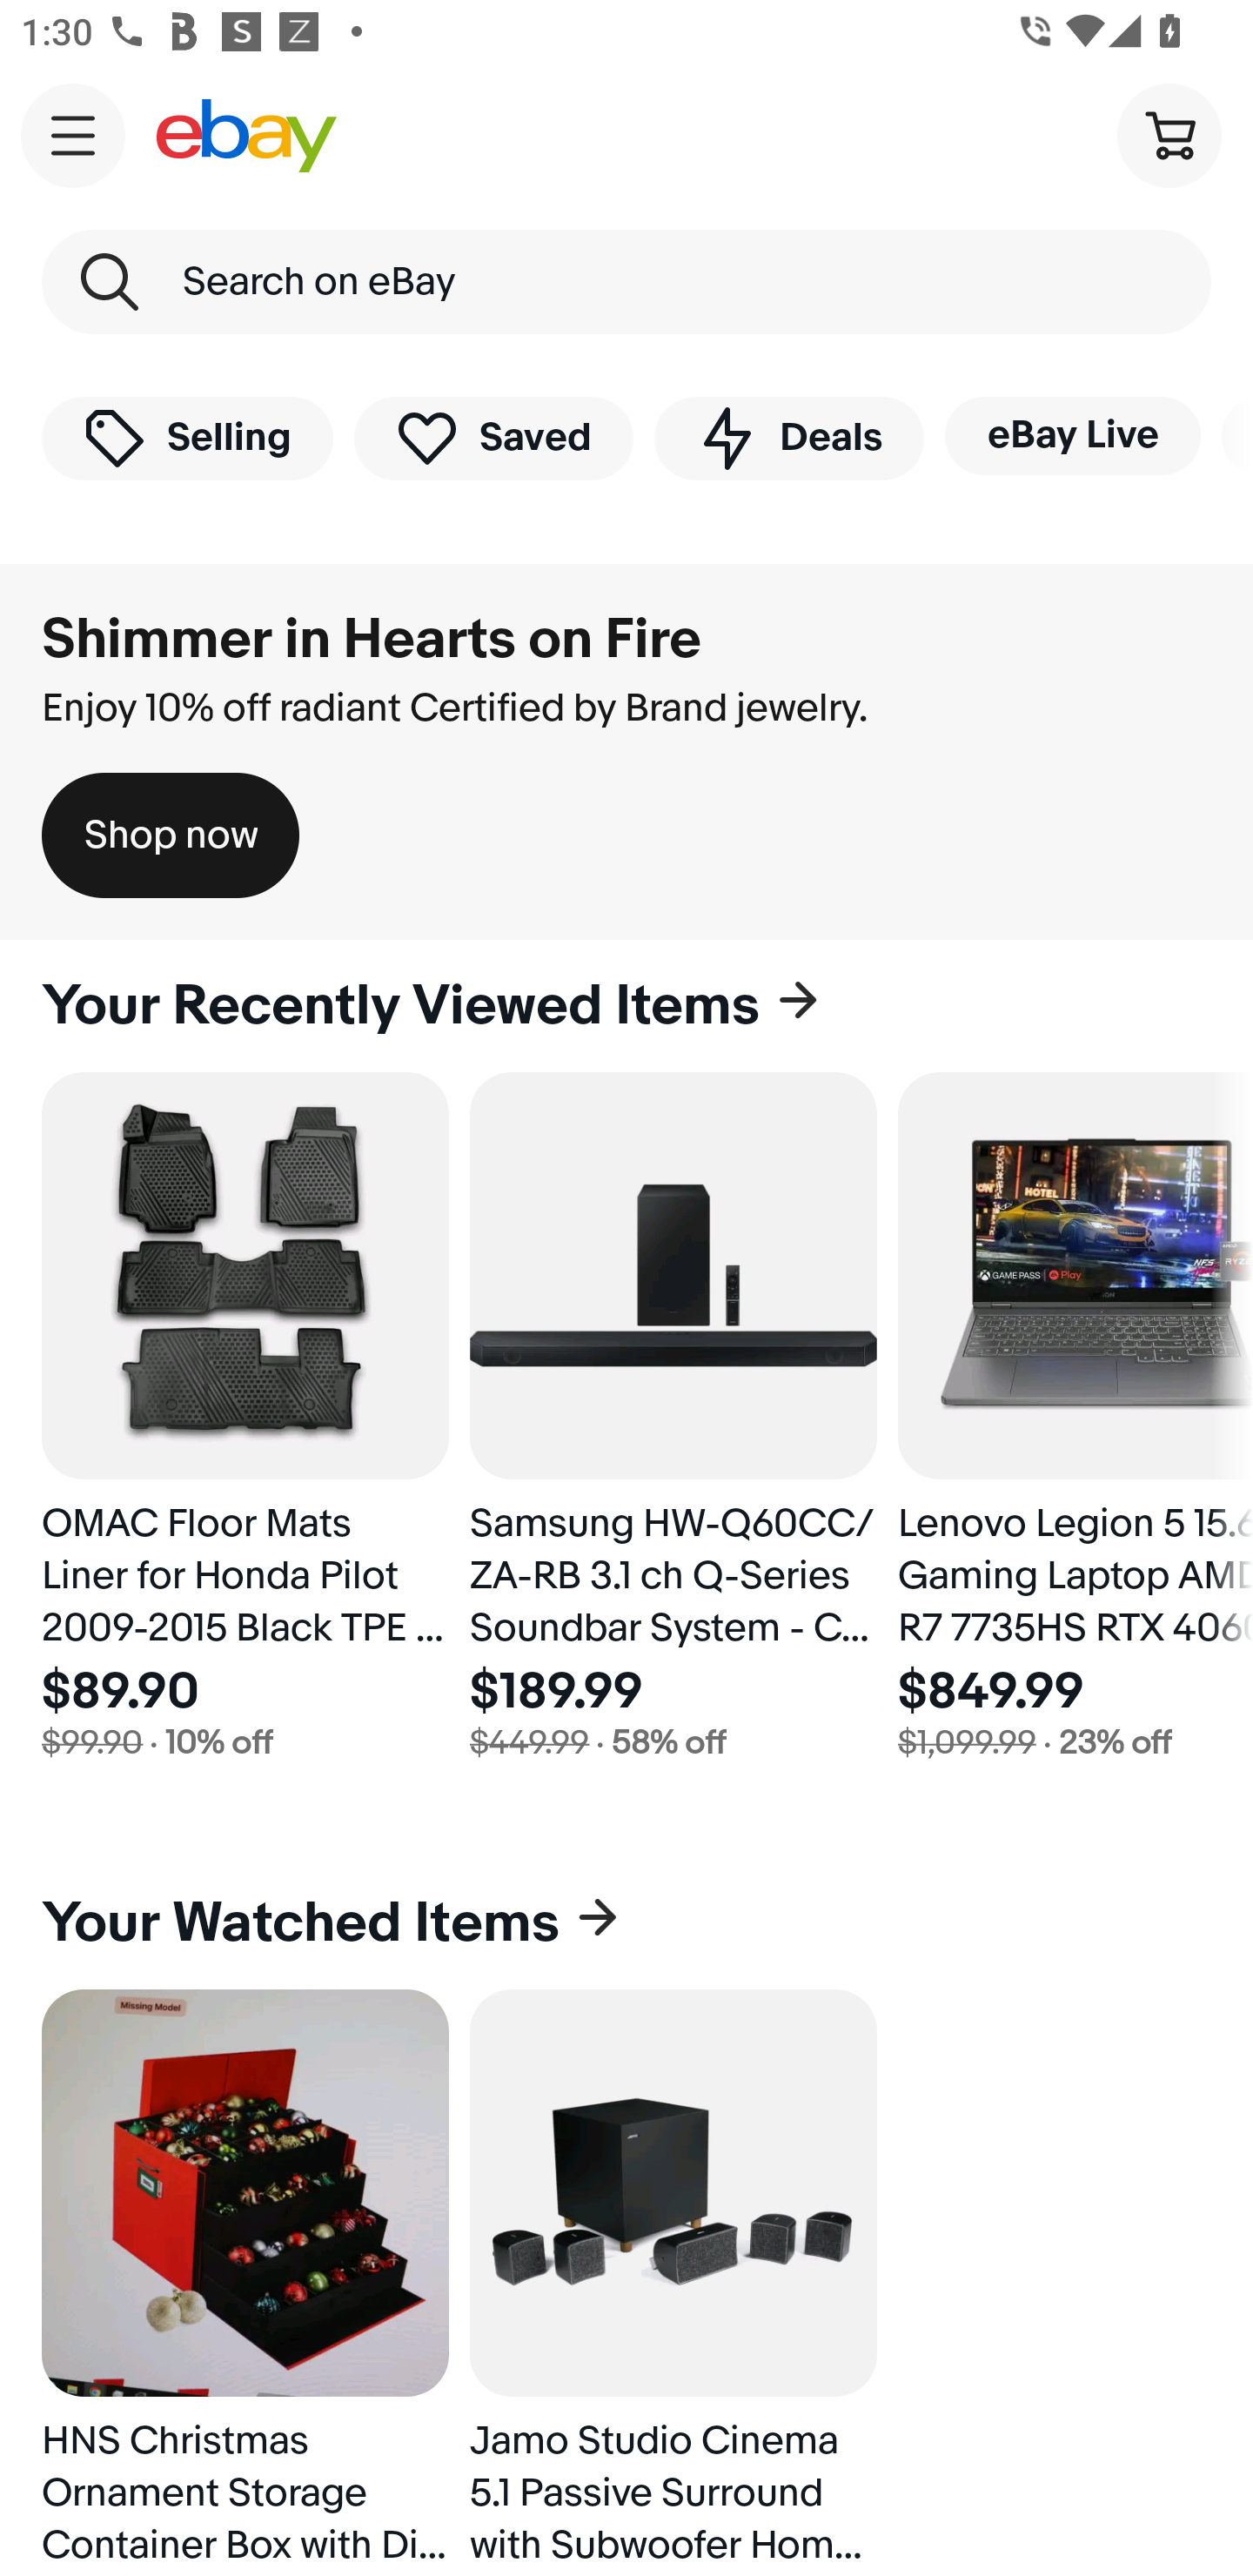 The image size is (1253, 2576). Describe the element at coordinates (494, 437) in the screenshot. I see `Saved` at that location.